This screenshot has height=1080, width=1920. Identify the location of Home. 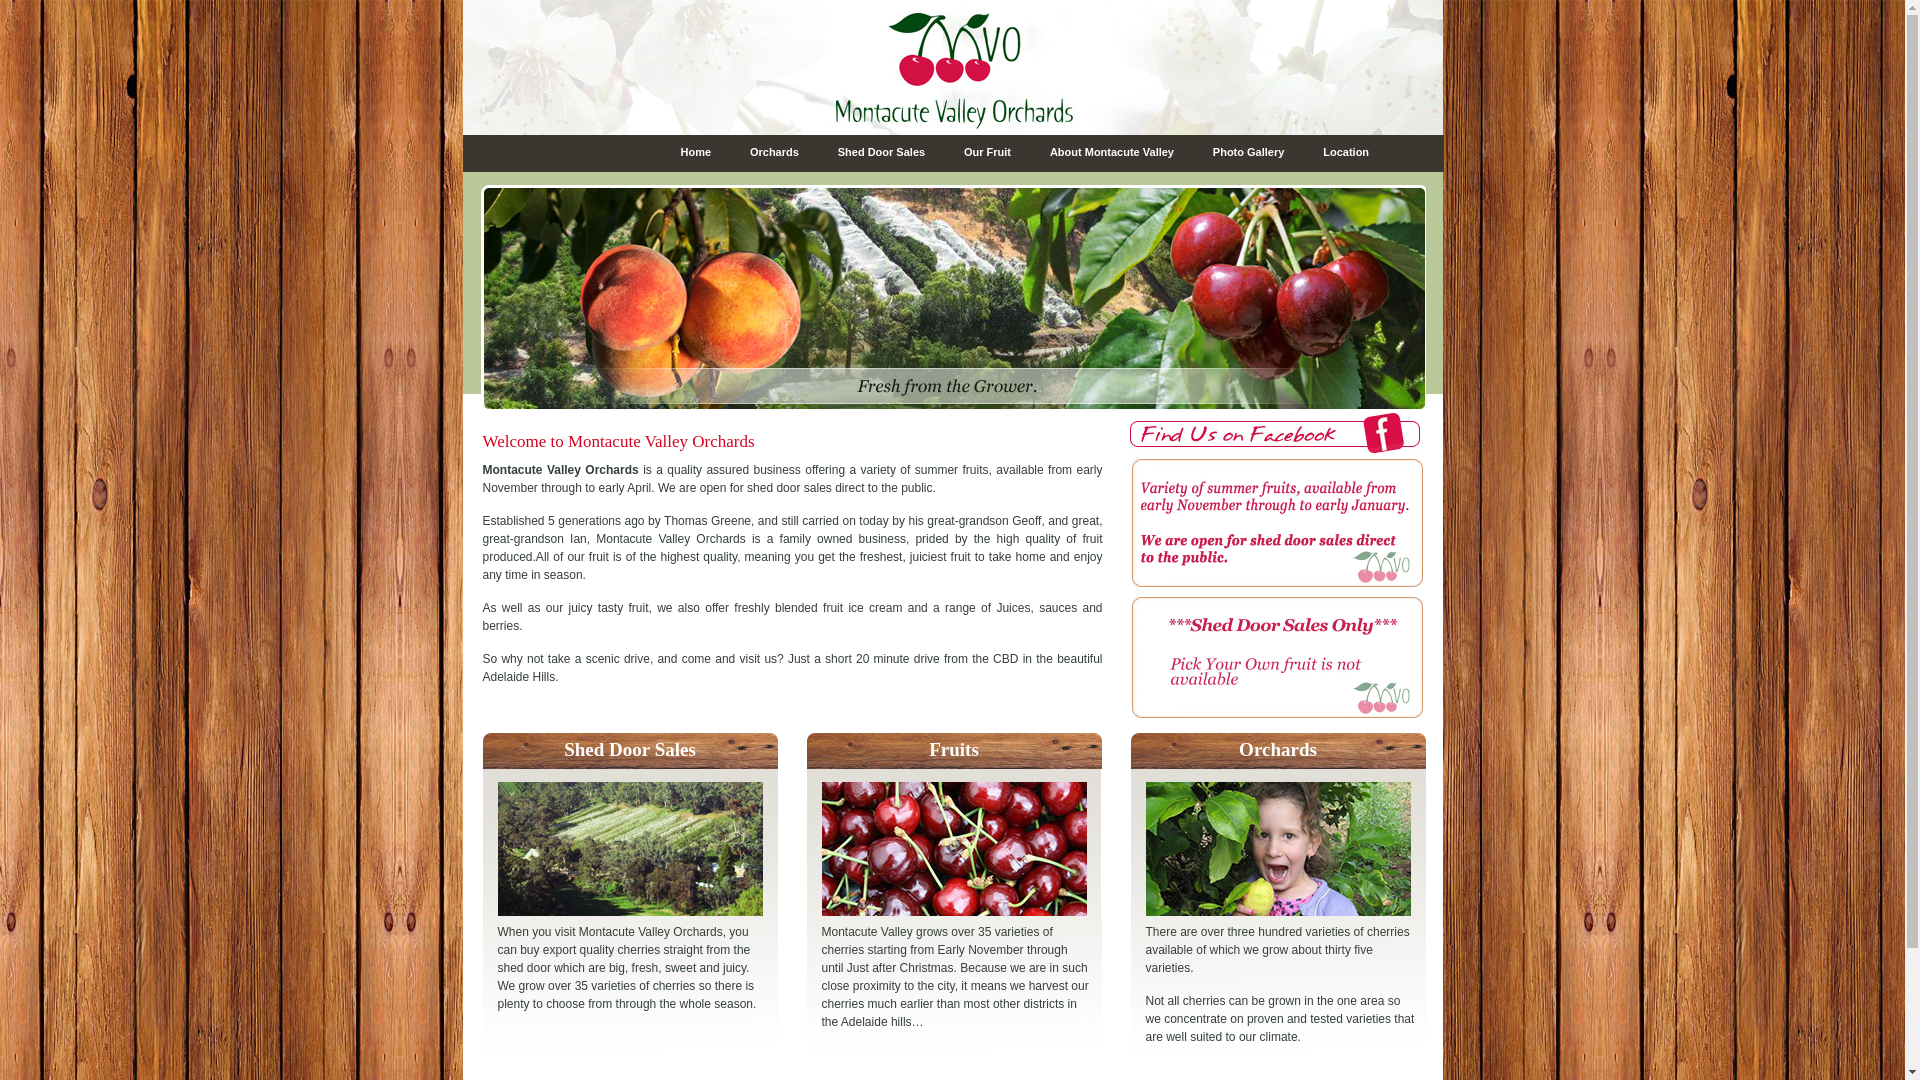
(696, 152).